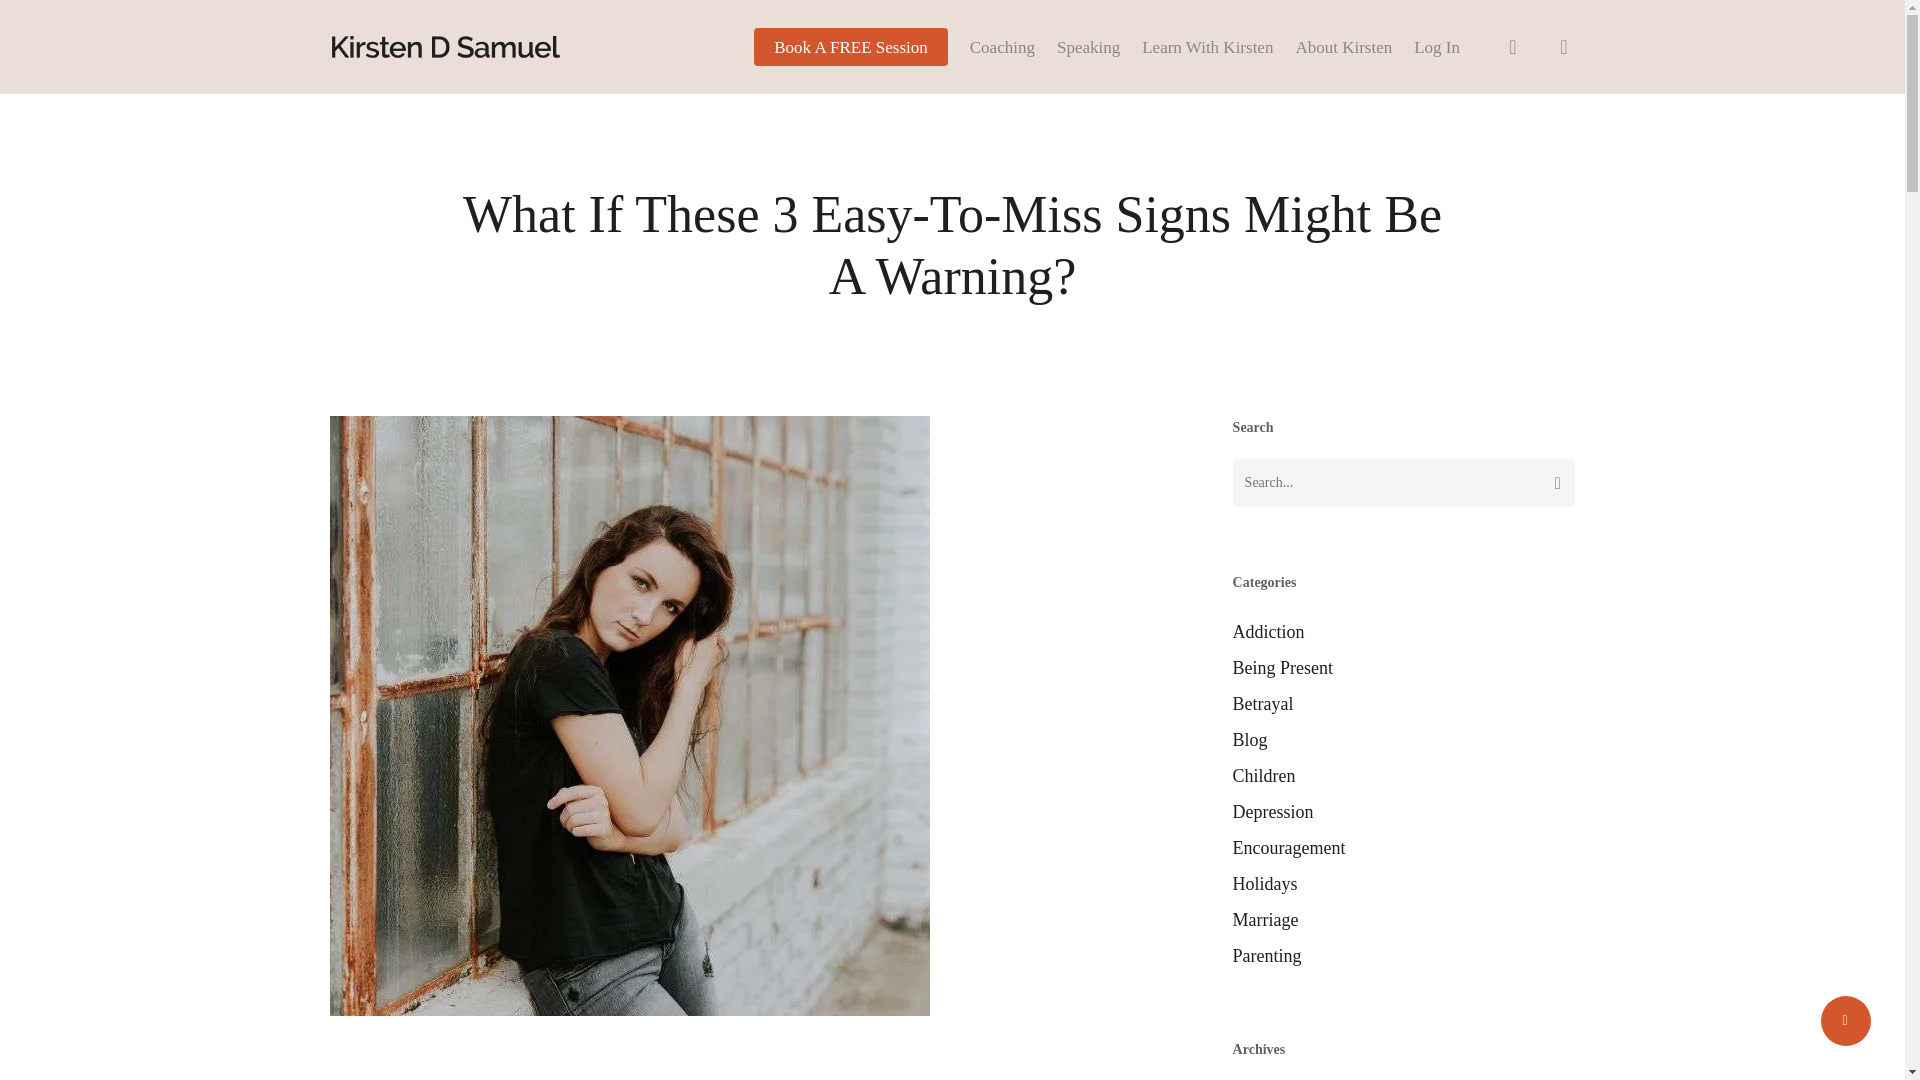  Describe the element at coordinates (1512, 46) in the screenshot. I see `search` at that location.